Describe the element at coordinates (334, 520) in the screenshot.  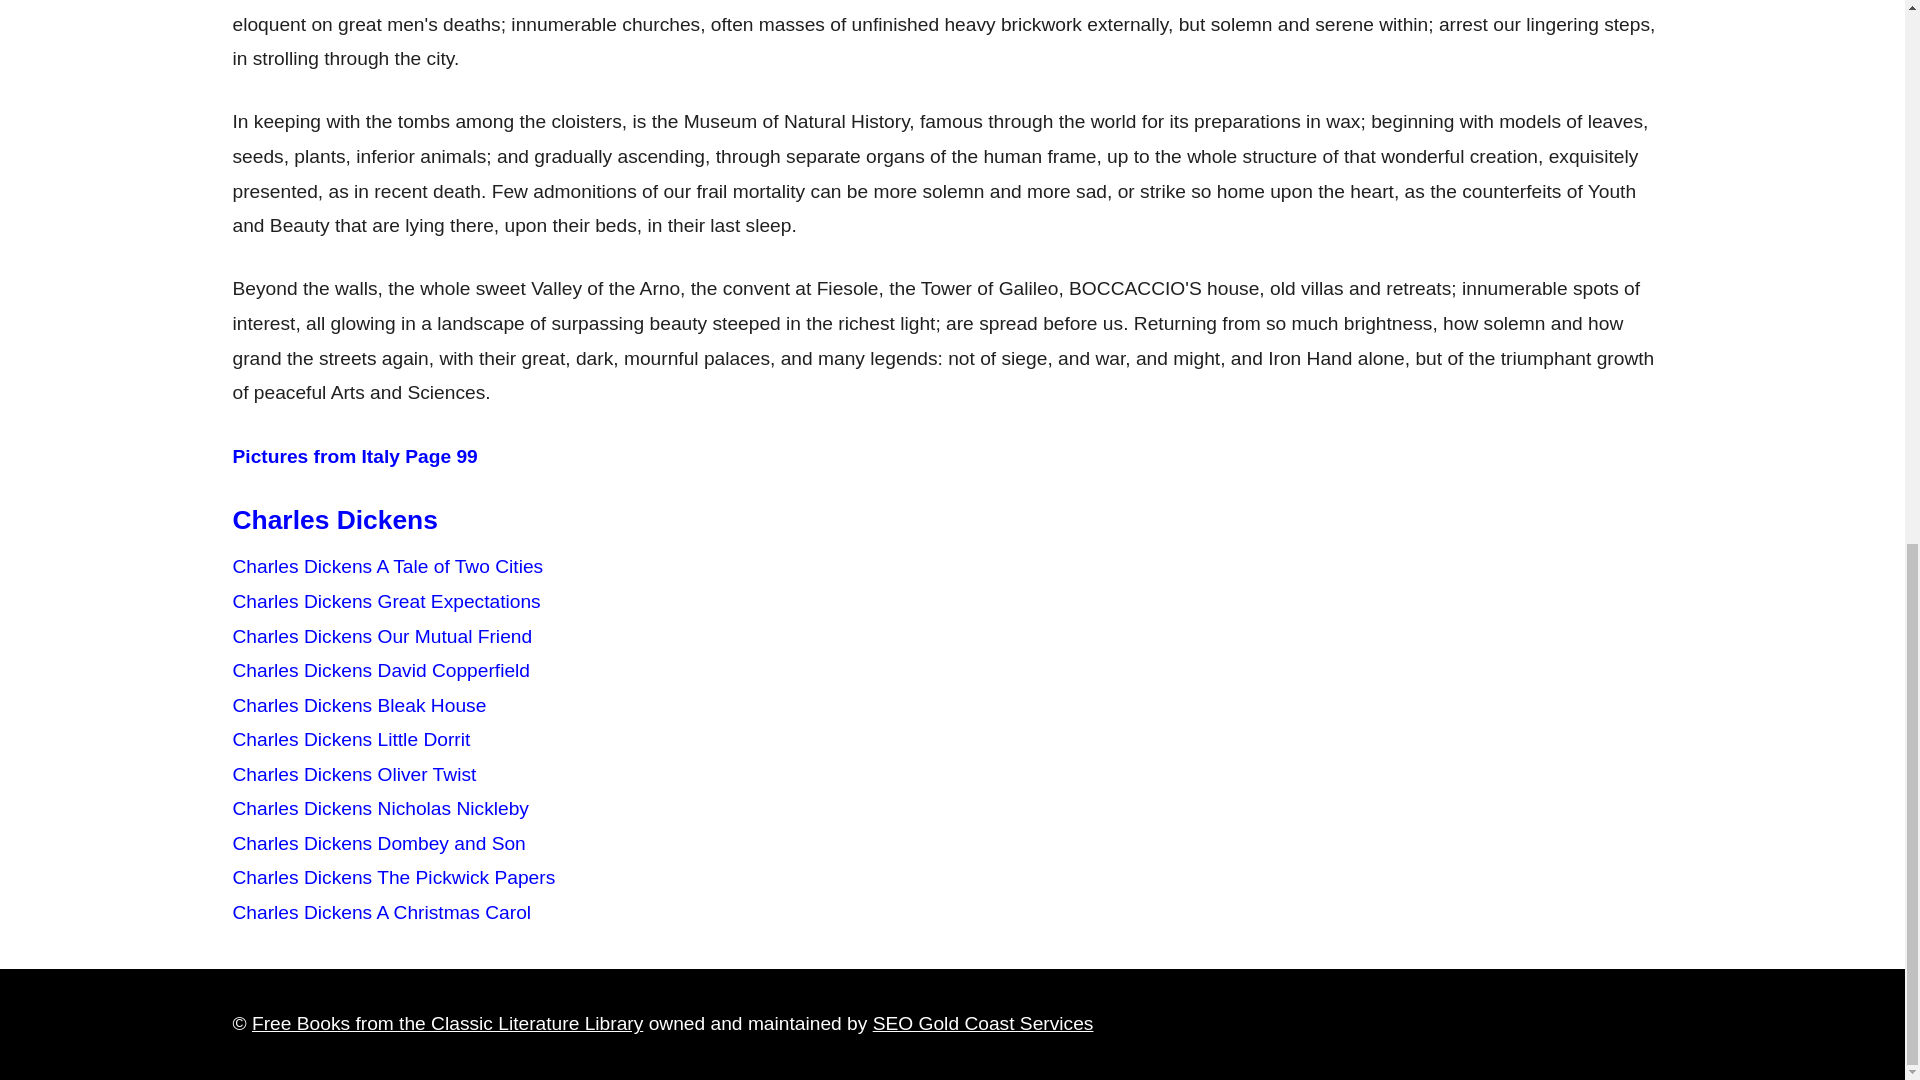
I see `Charles Dickens` at that location.